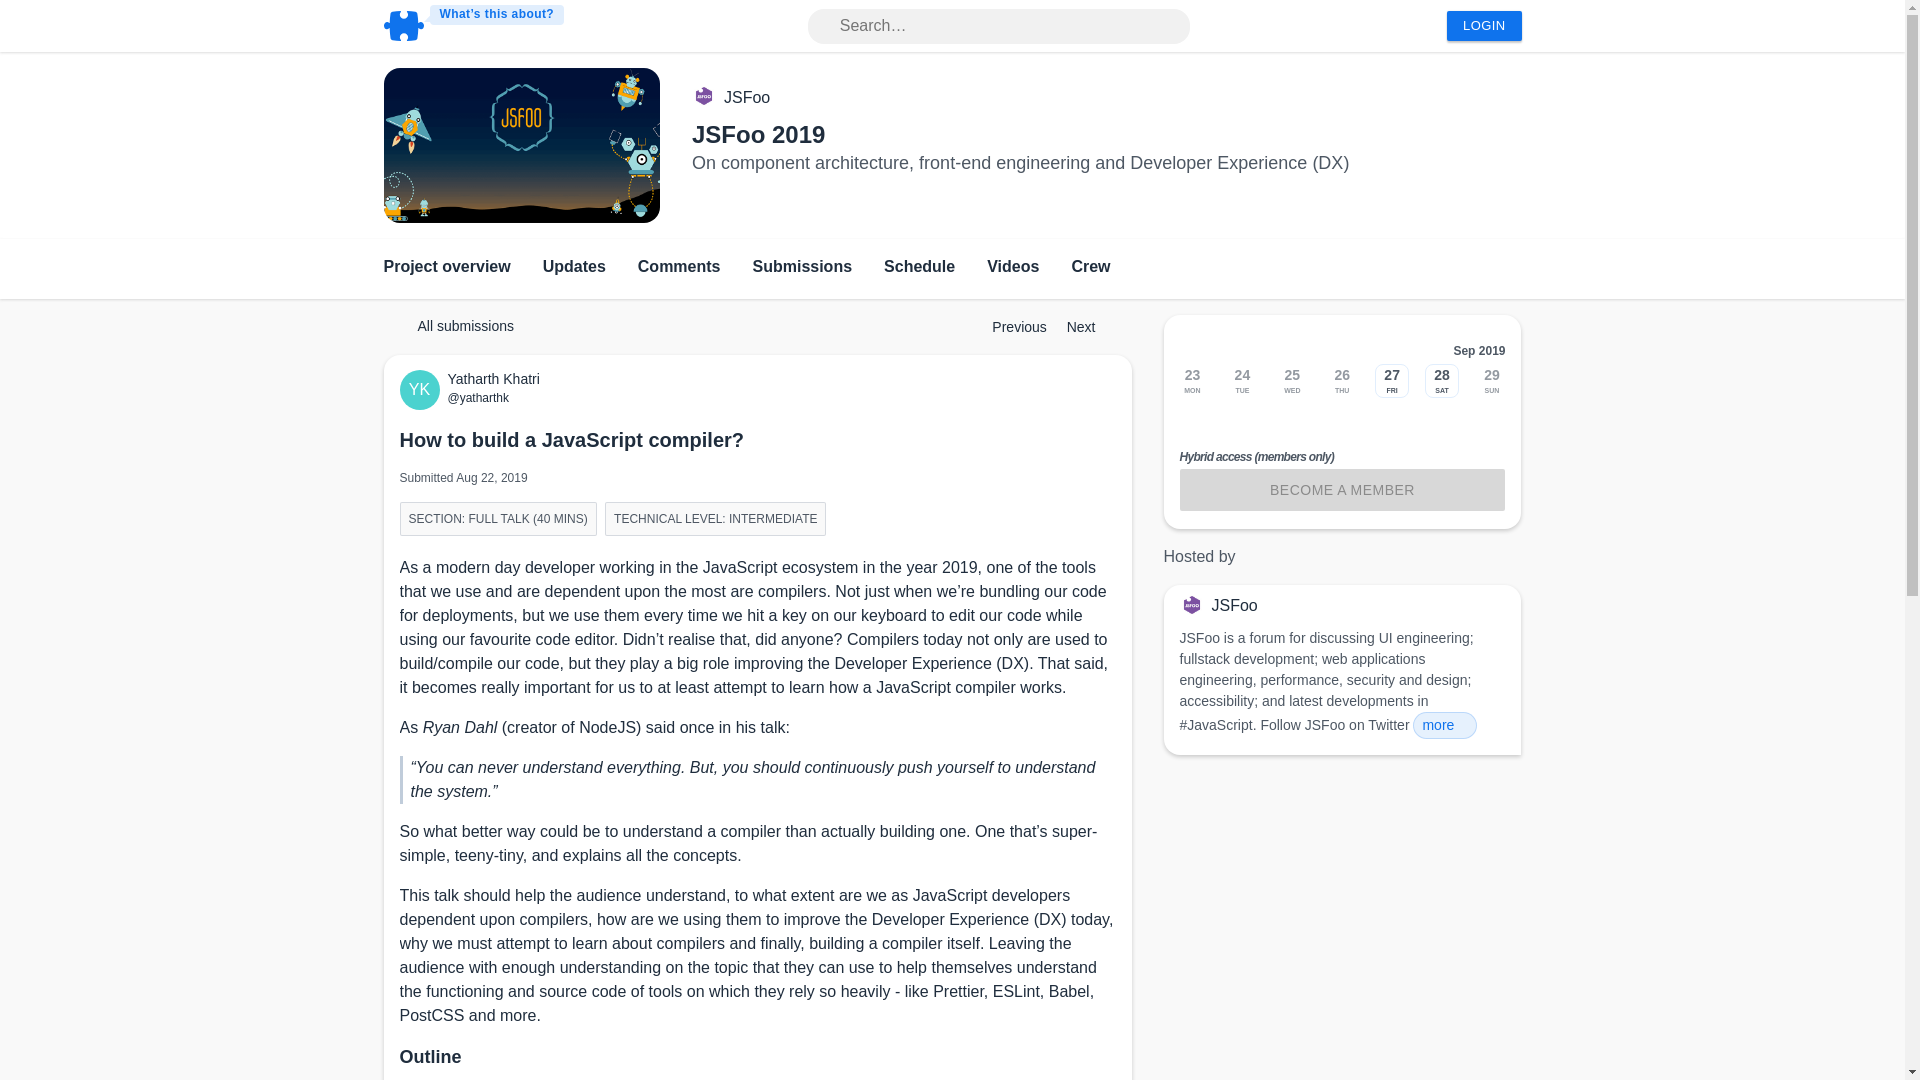  Describe the element at coordinates (802, 268) in the screenshot. I see `Submissions` at that location.